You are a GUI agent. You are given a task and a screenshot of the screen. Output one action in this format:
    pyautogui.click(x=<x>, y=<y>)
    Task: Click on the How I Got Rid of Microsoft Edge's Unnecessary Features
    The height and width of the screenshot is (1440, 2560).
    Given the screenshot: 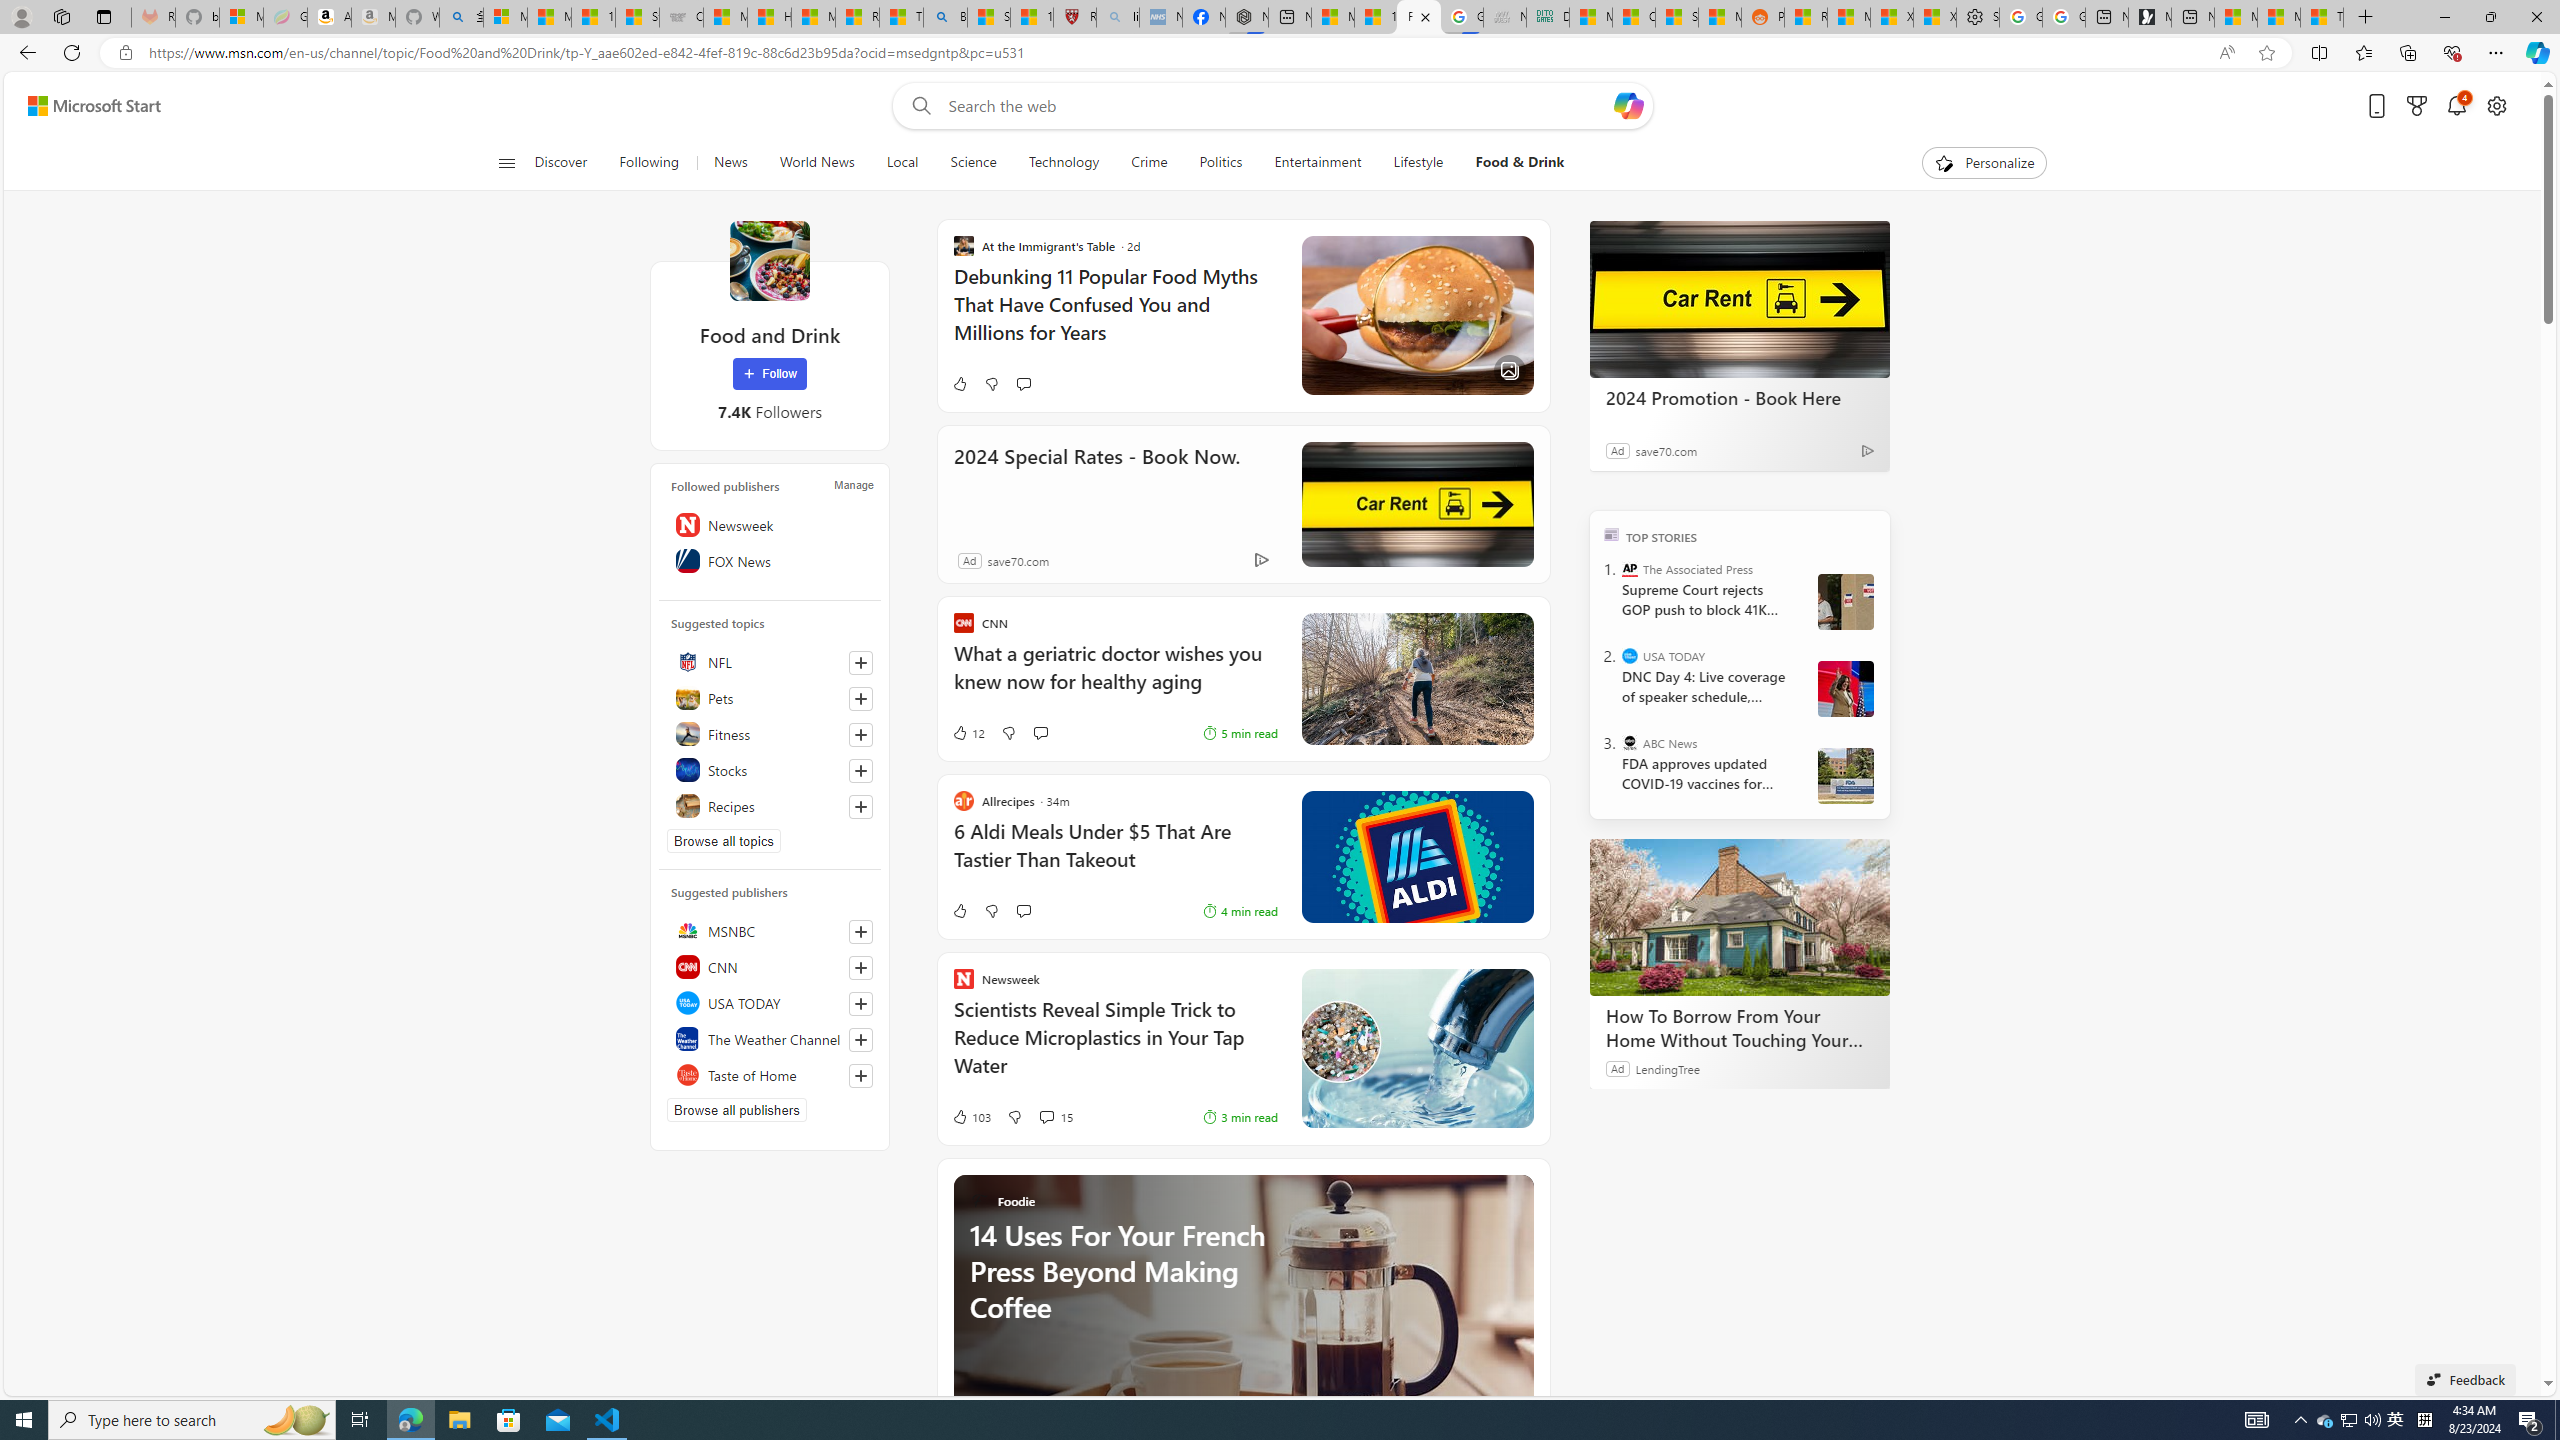 What is the action you would take?
    pyautogui.click(x=768, y=17)
    